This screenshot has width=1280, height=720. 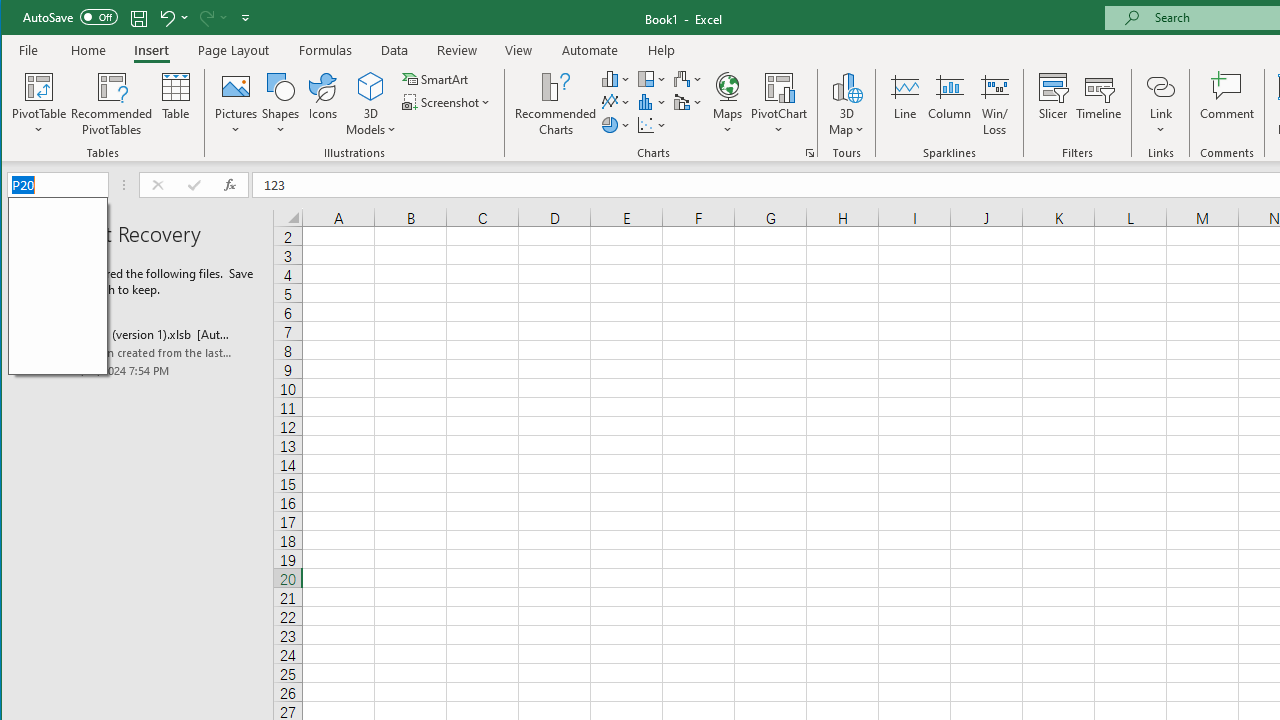 I want to click on PivotChart, so click(x=779, y=86).